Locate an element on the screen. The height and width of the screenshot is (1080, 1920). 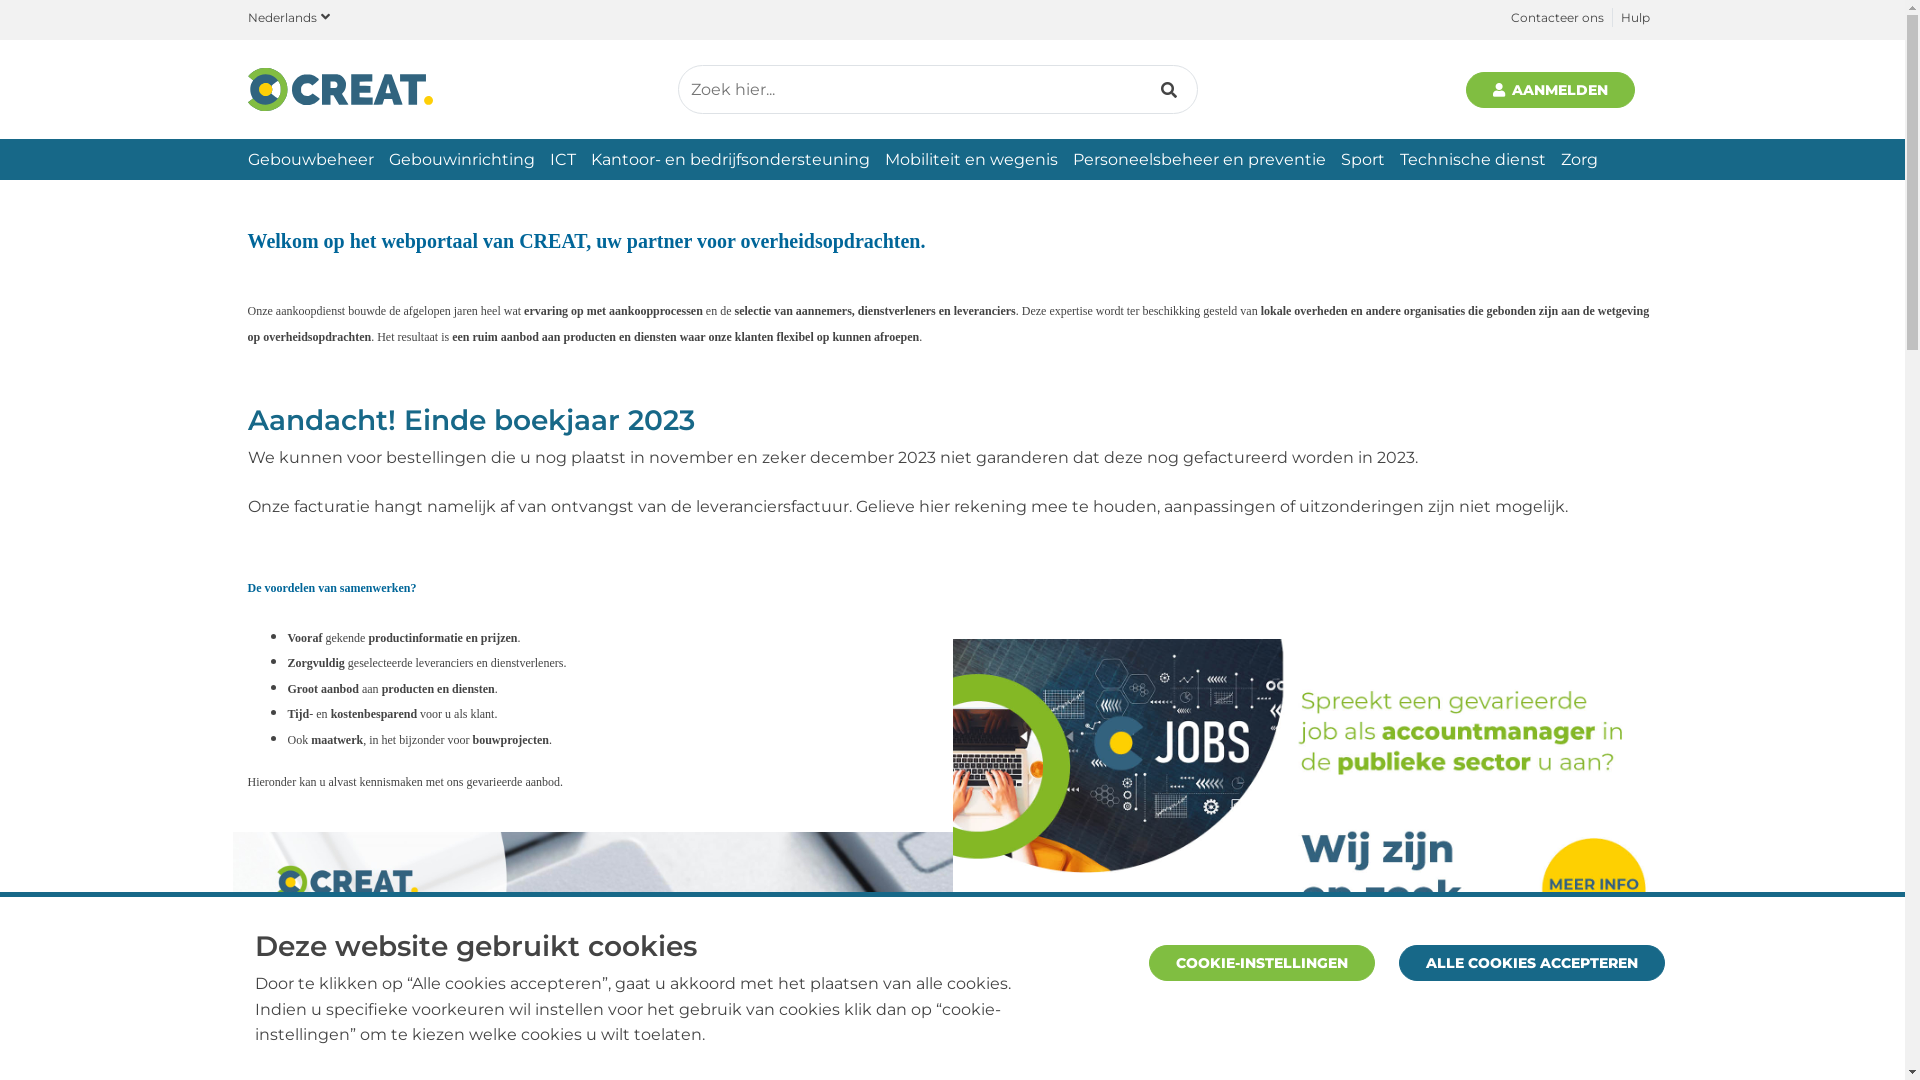
Personeelsbeheer en preventie is located at coordinates (1198, 160).